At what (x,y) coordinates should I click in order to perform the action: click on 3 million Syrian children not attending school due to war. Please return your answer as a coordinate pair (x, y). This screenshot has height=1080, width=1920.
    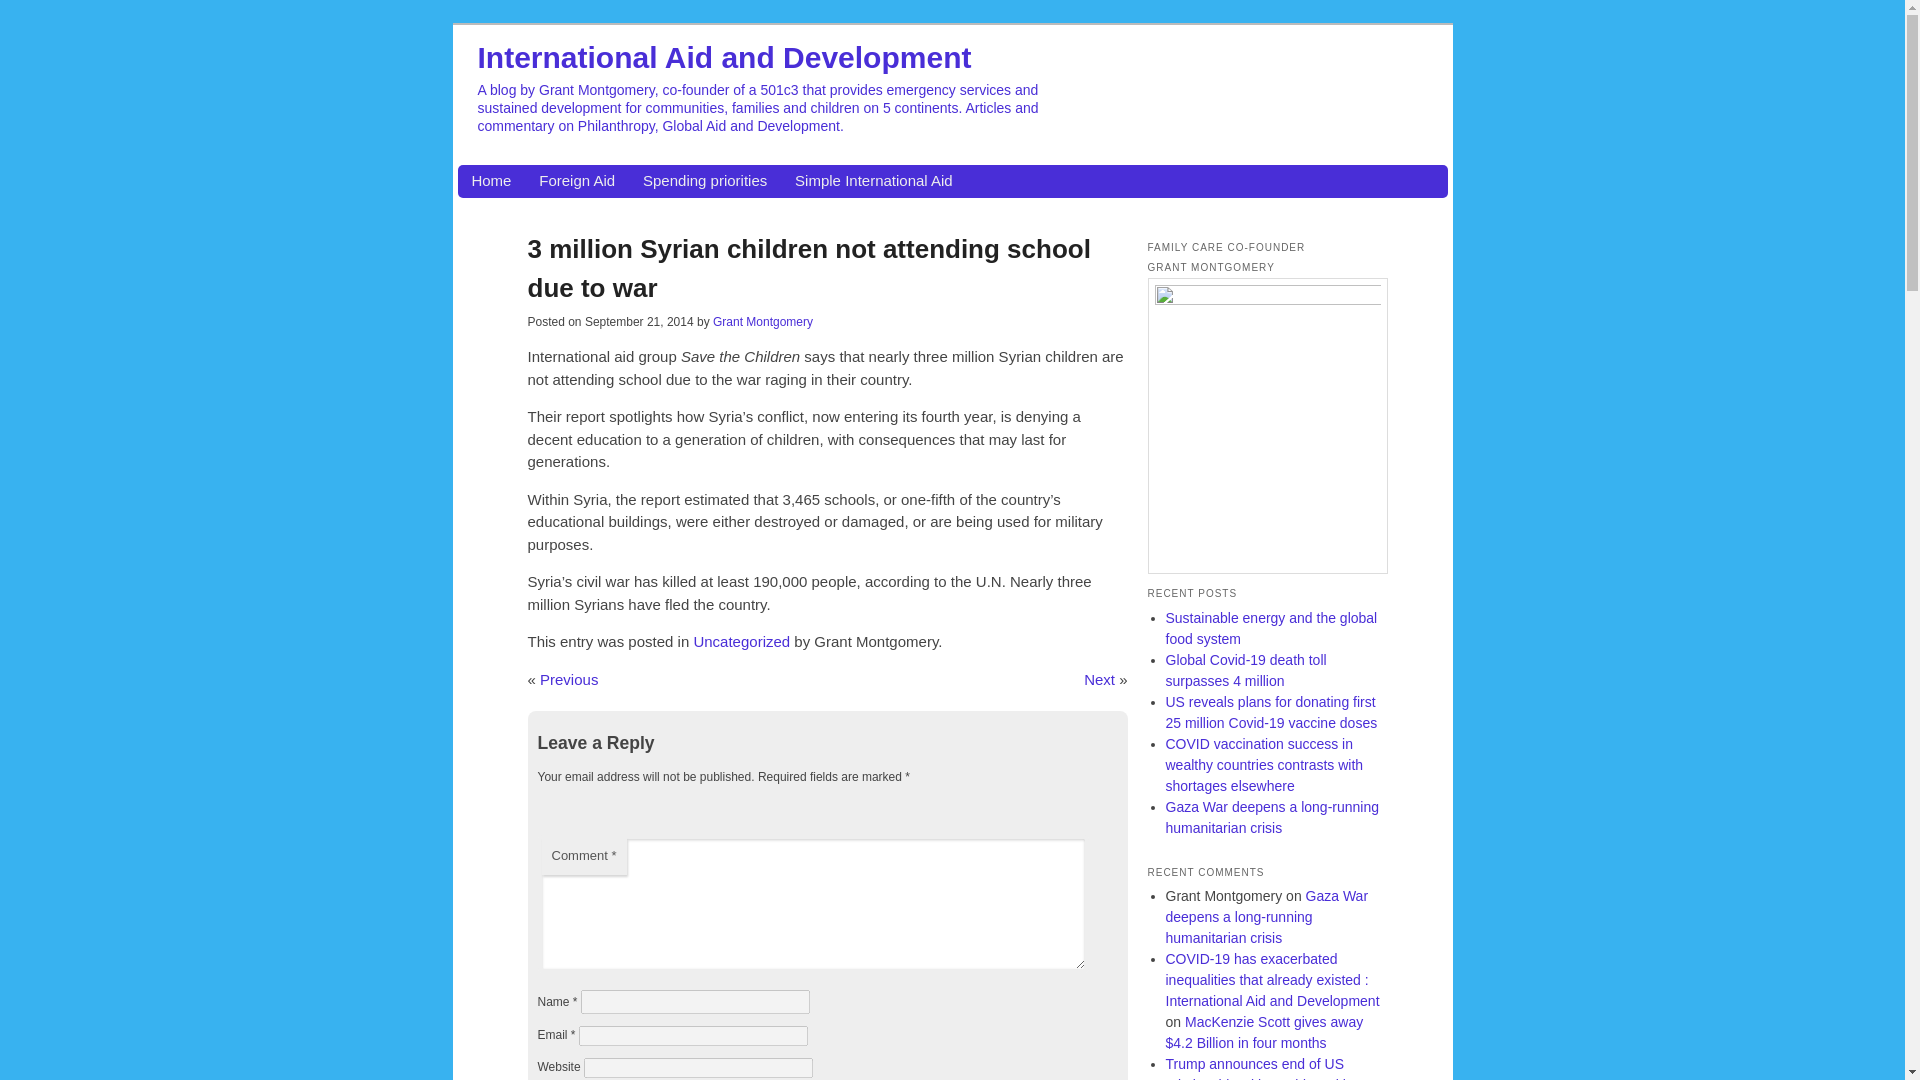
    Looking at the image, I should click on (809, 268).